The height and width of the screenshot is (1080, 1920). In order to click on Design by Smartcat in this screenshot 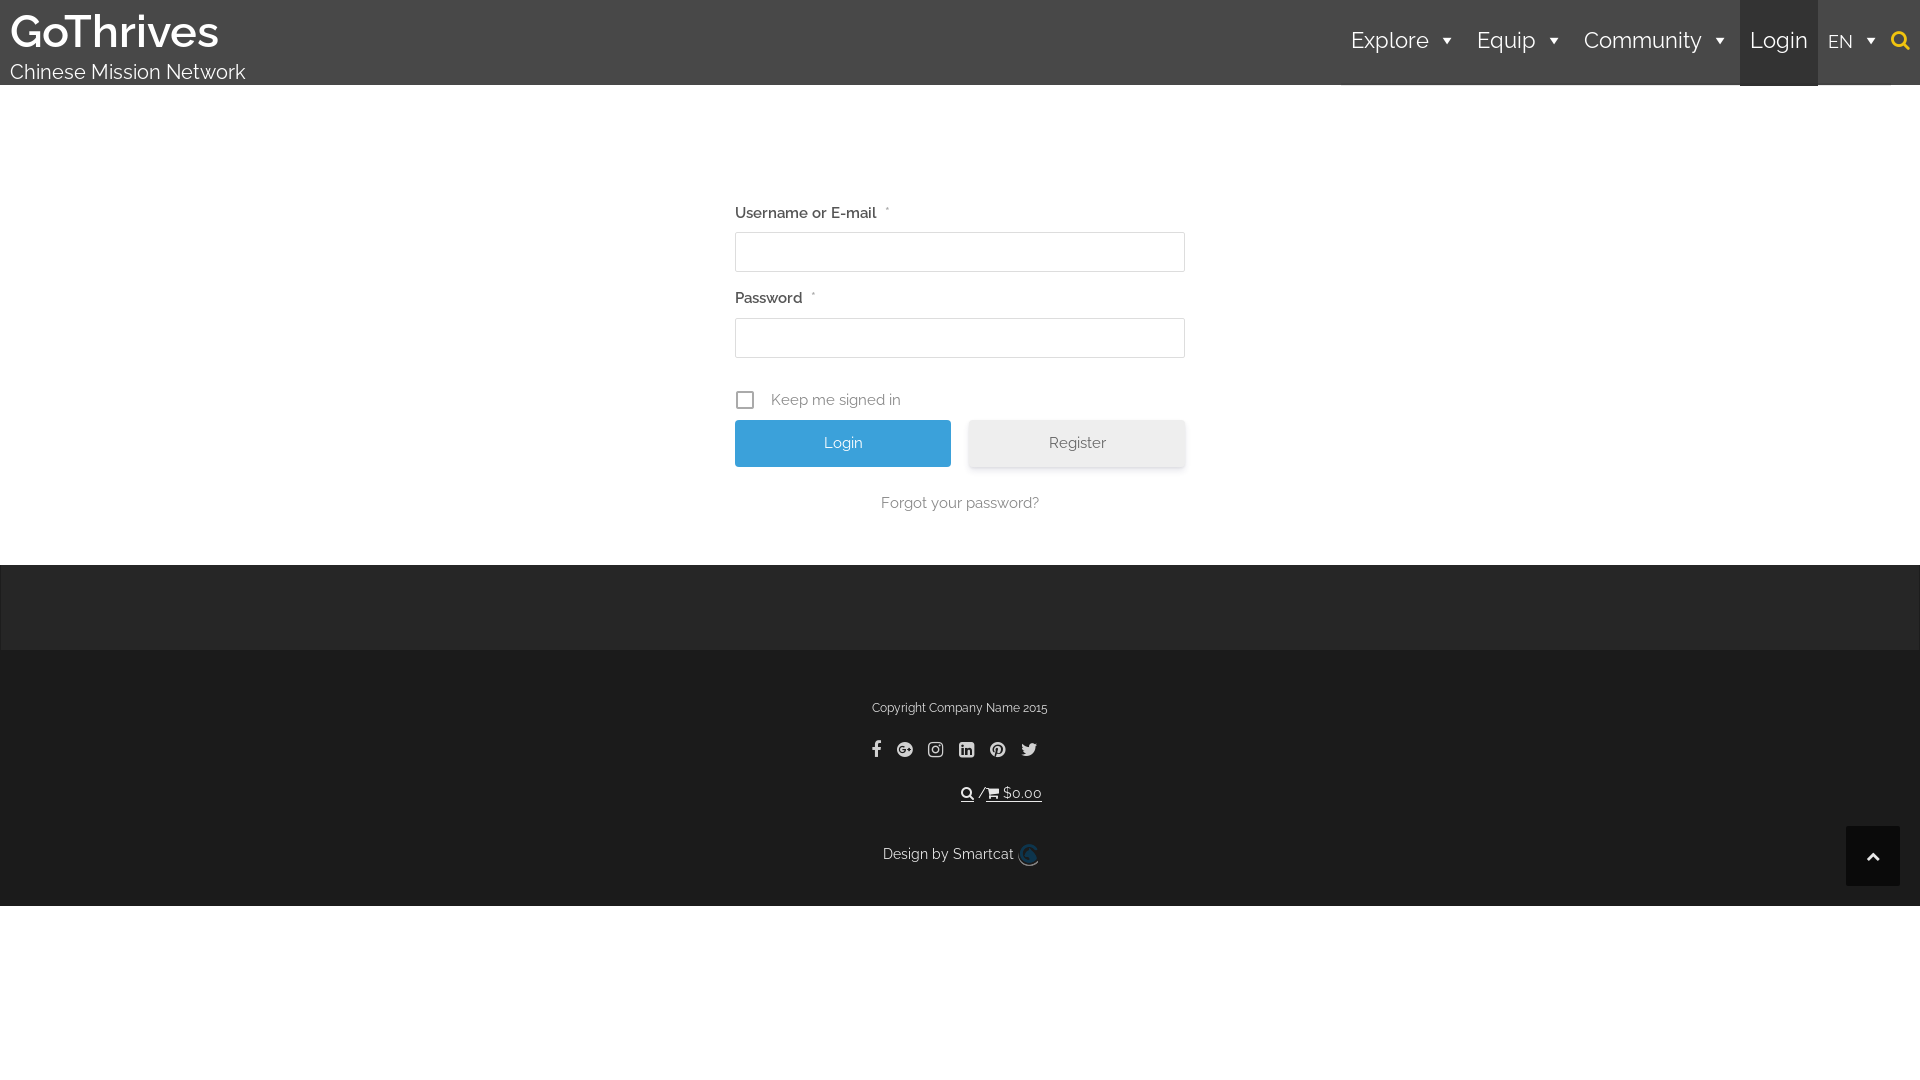, I will do `click(960, 855)`.